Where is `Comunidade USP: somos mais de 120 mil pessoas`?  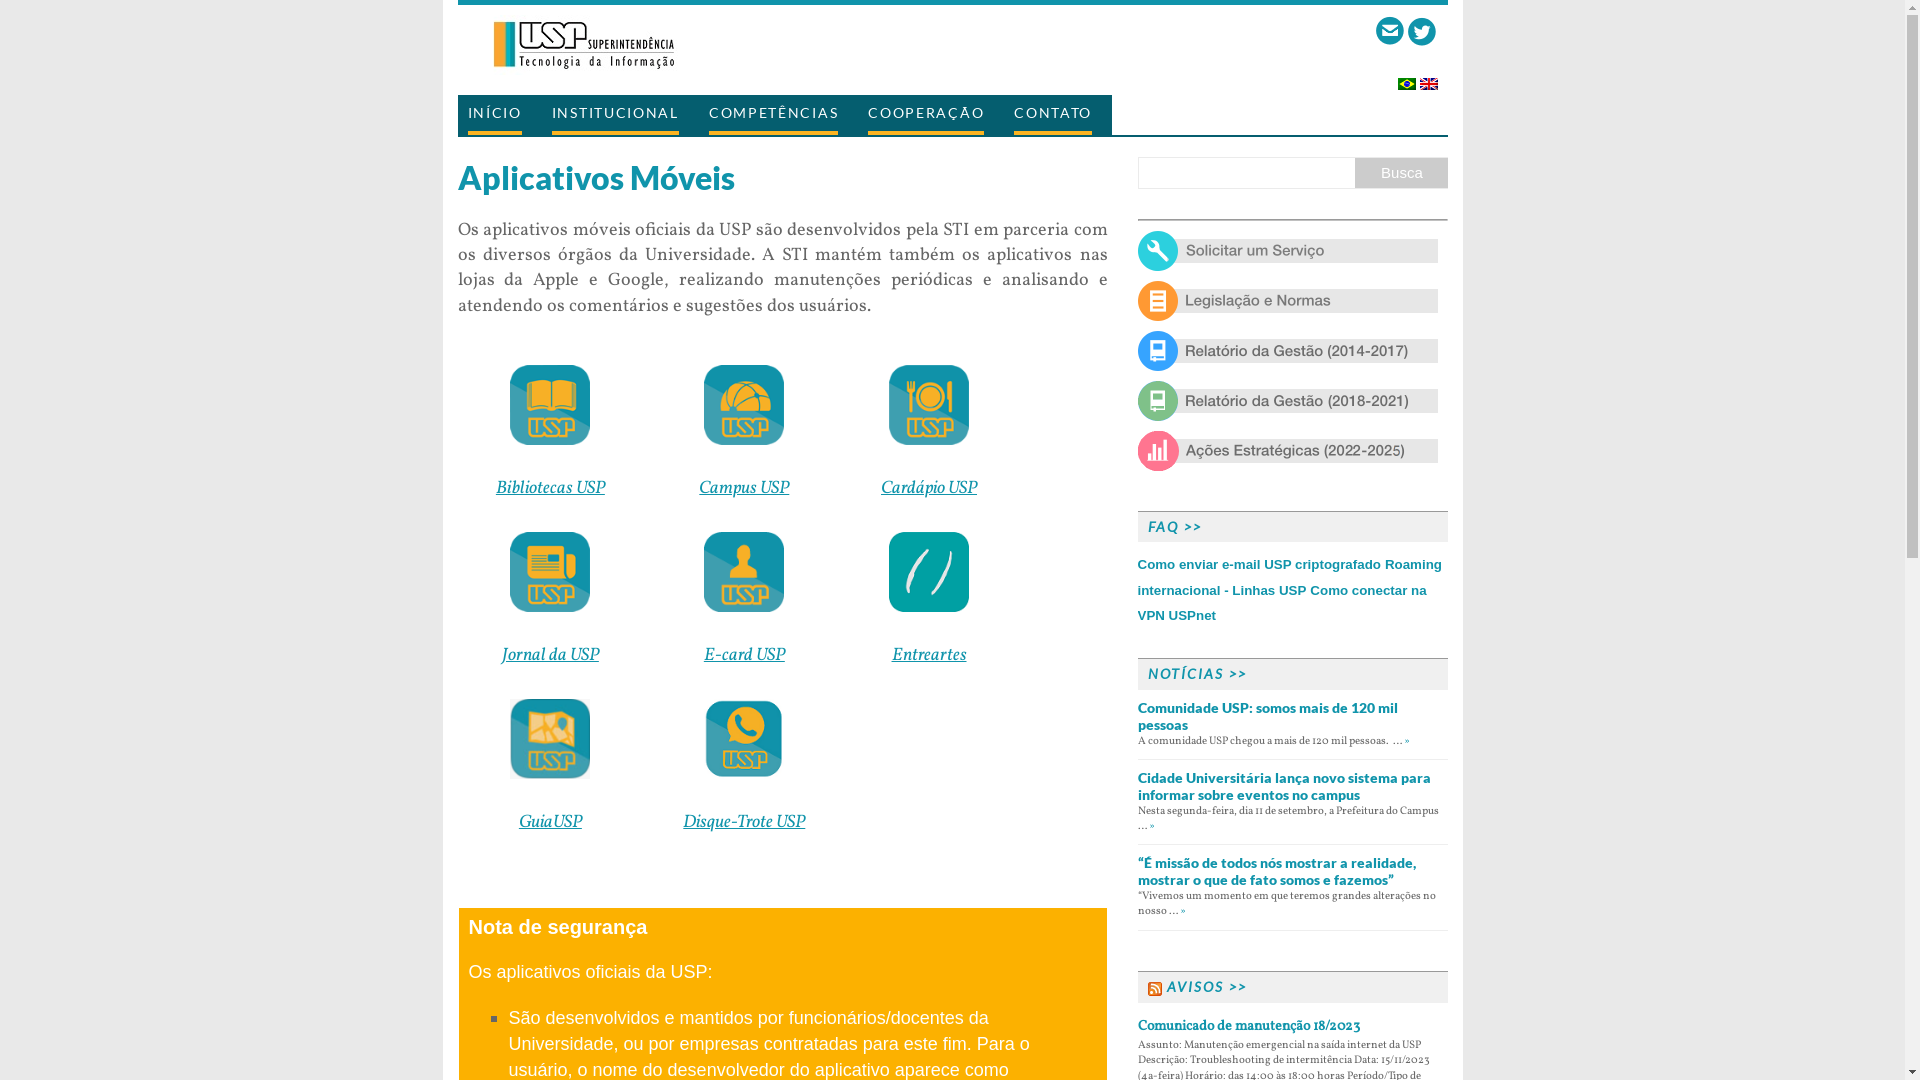
Comunidade USP: somos mais de 120 mil pessoas is located at coordinates (1268, 716).